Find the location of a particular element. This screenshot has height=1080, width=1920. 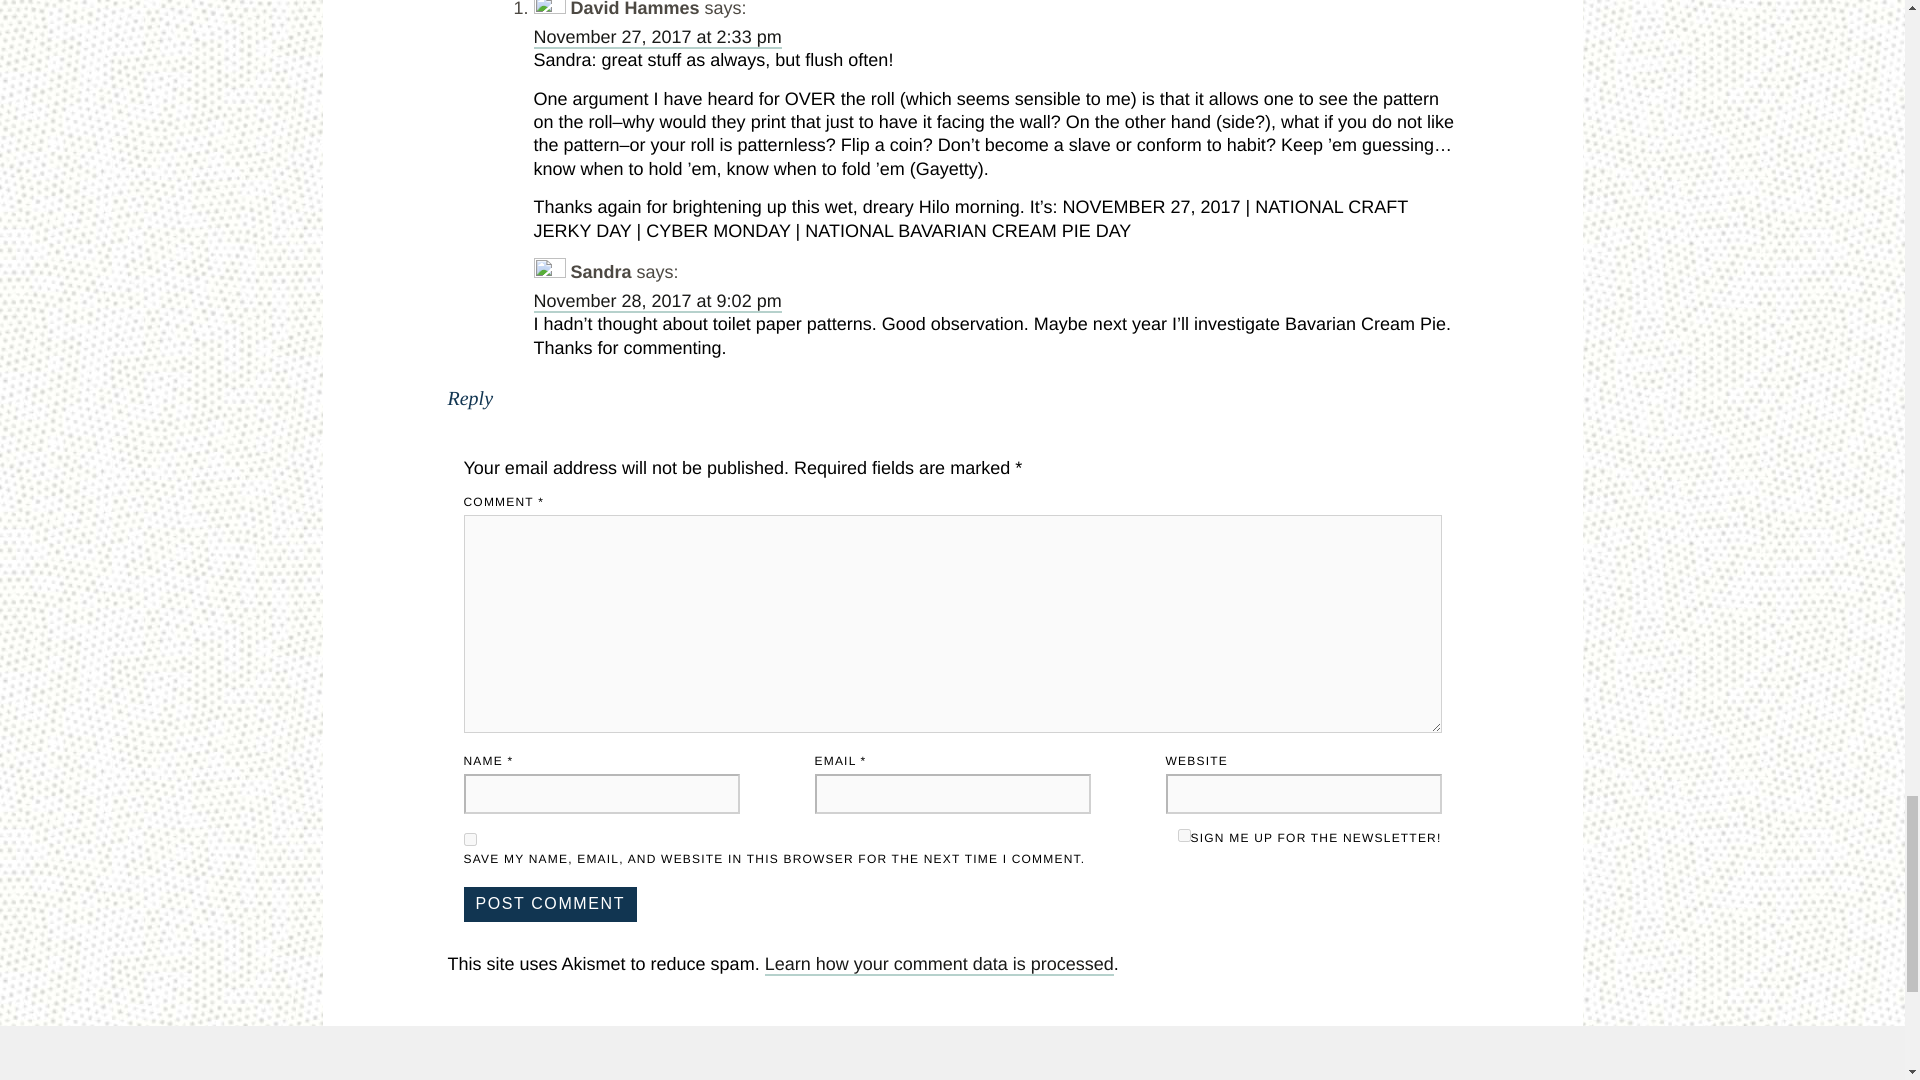

1 is located at coordinates (1184, 836).